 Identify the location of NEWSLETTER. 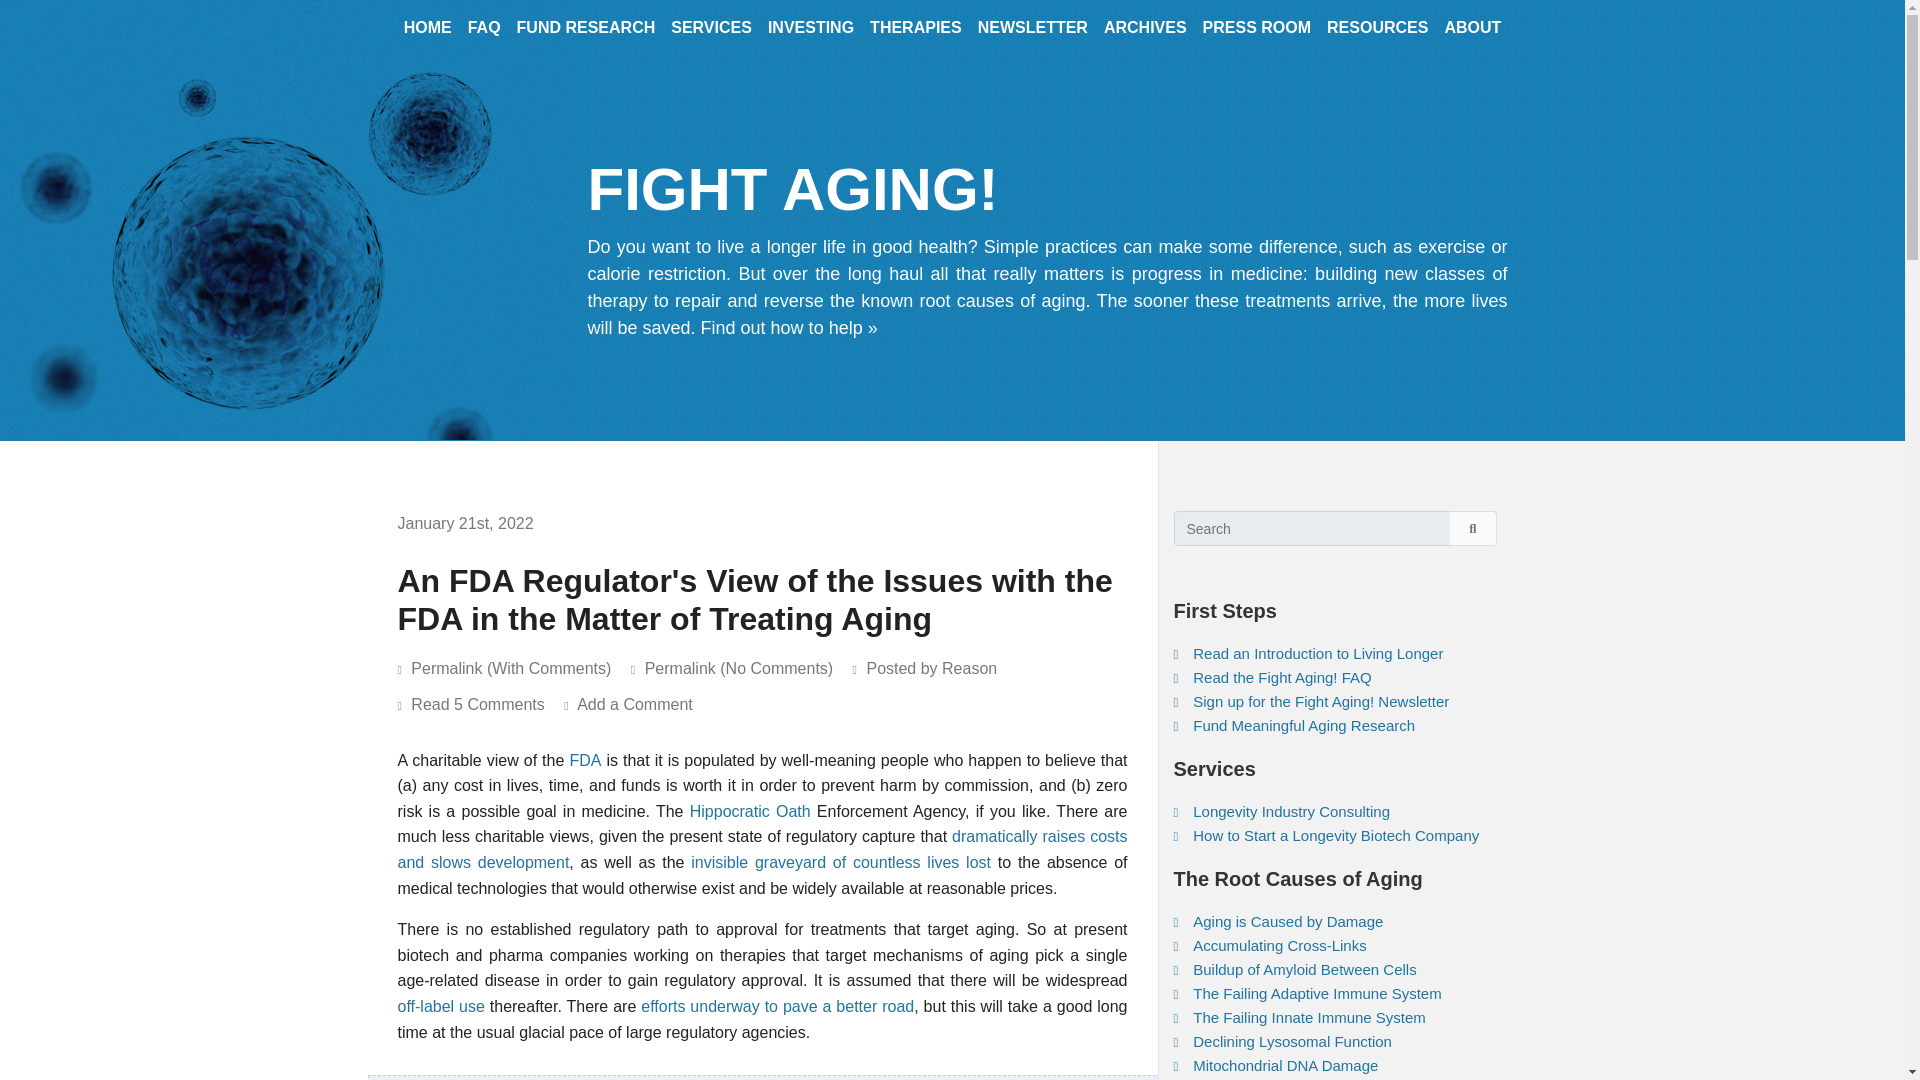
(1032, 34).